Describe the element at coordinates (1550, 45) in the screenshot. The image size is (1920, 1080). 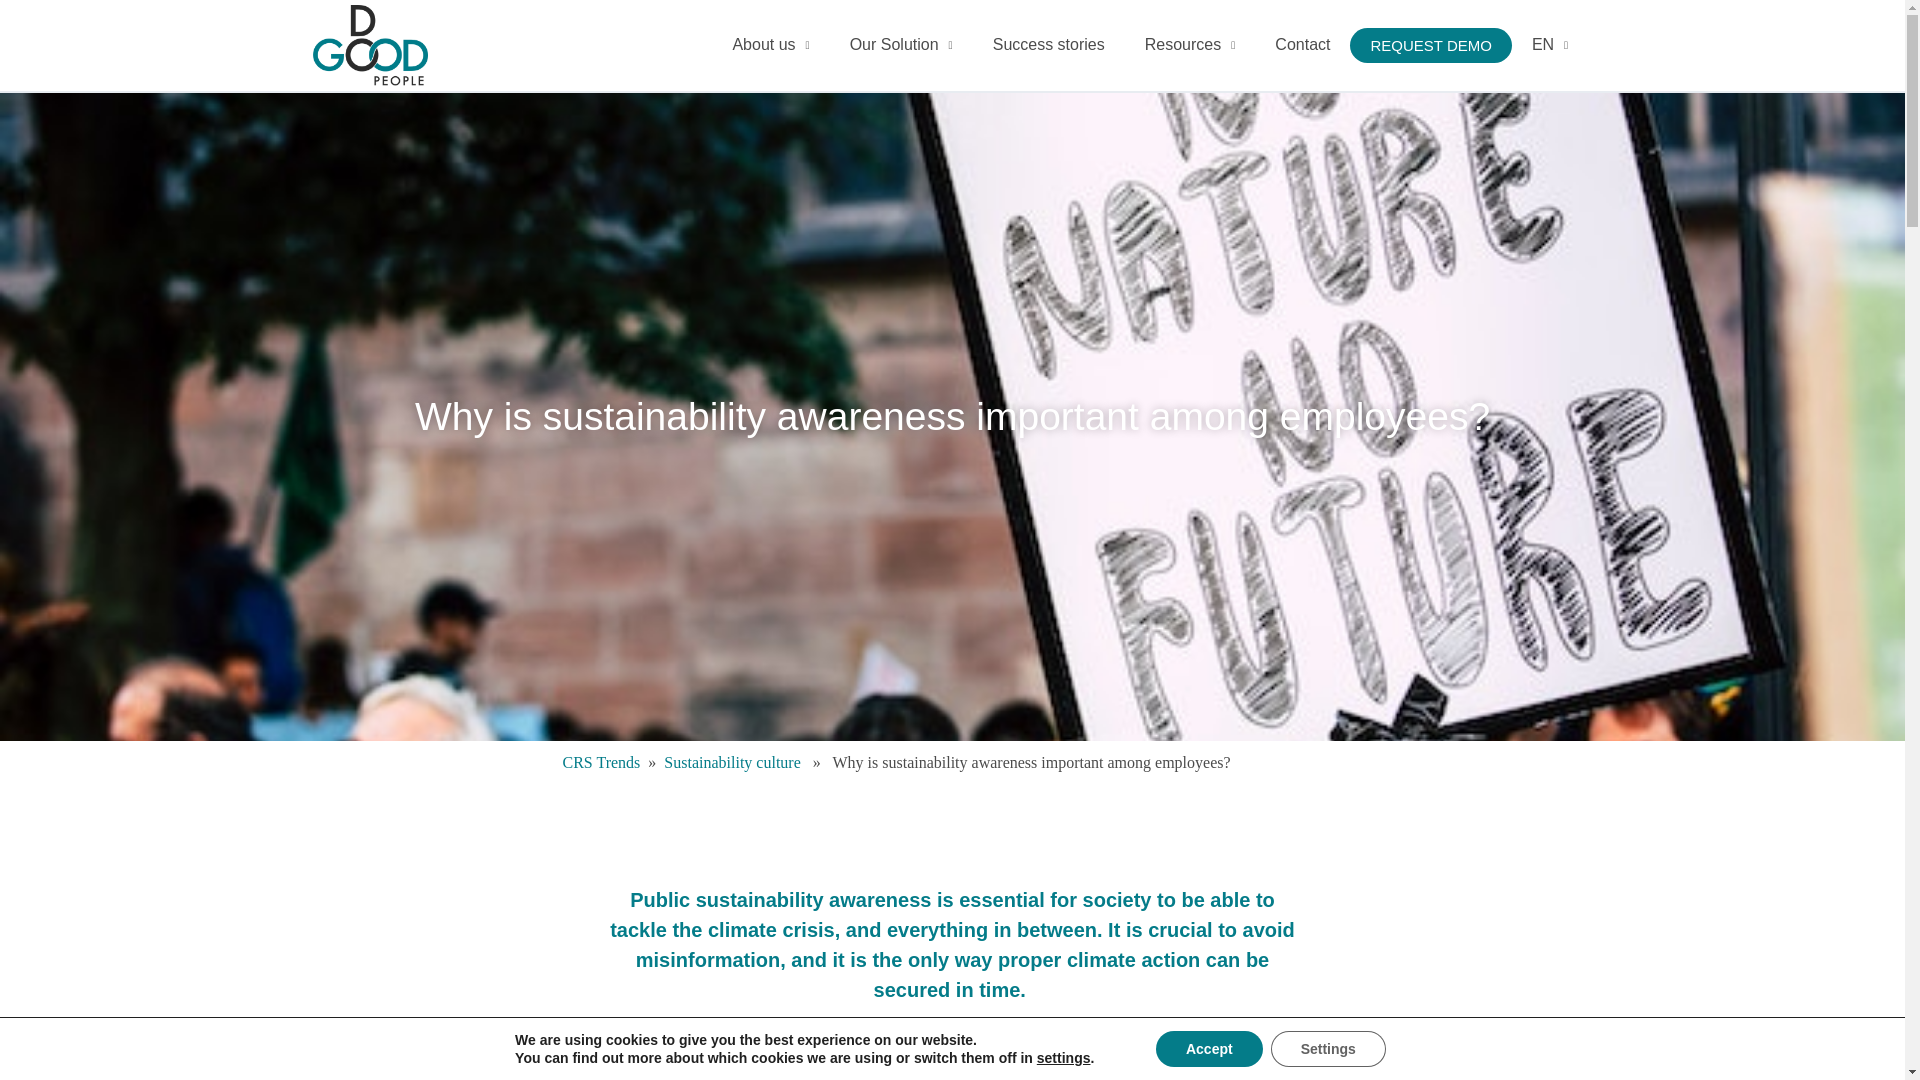
I see `EN` at that location.